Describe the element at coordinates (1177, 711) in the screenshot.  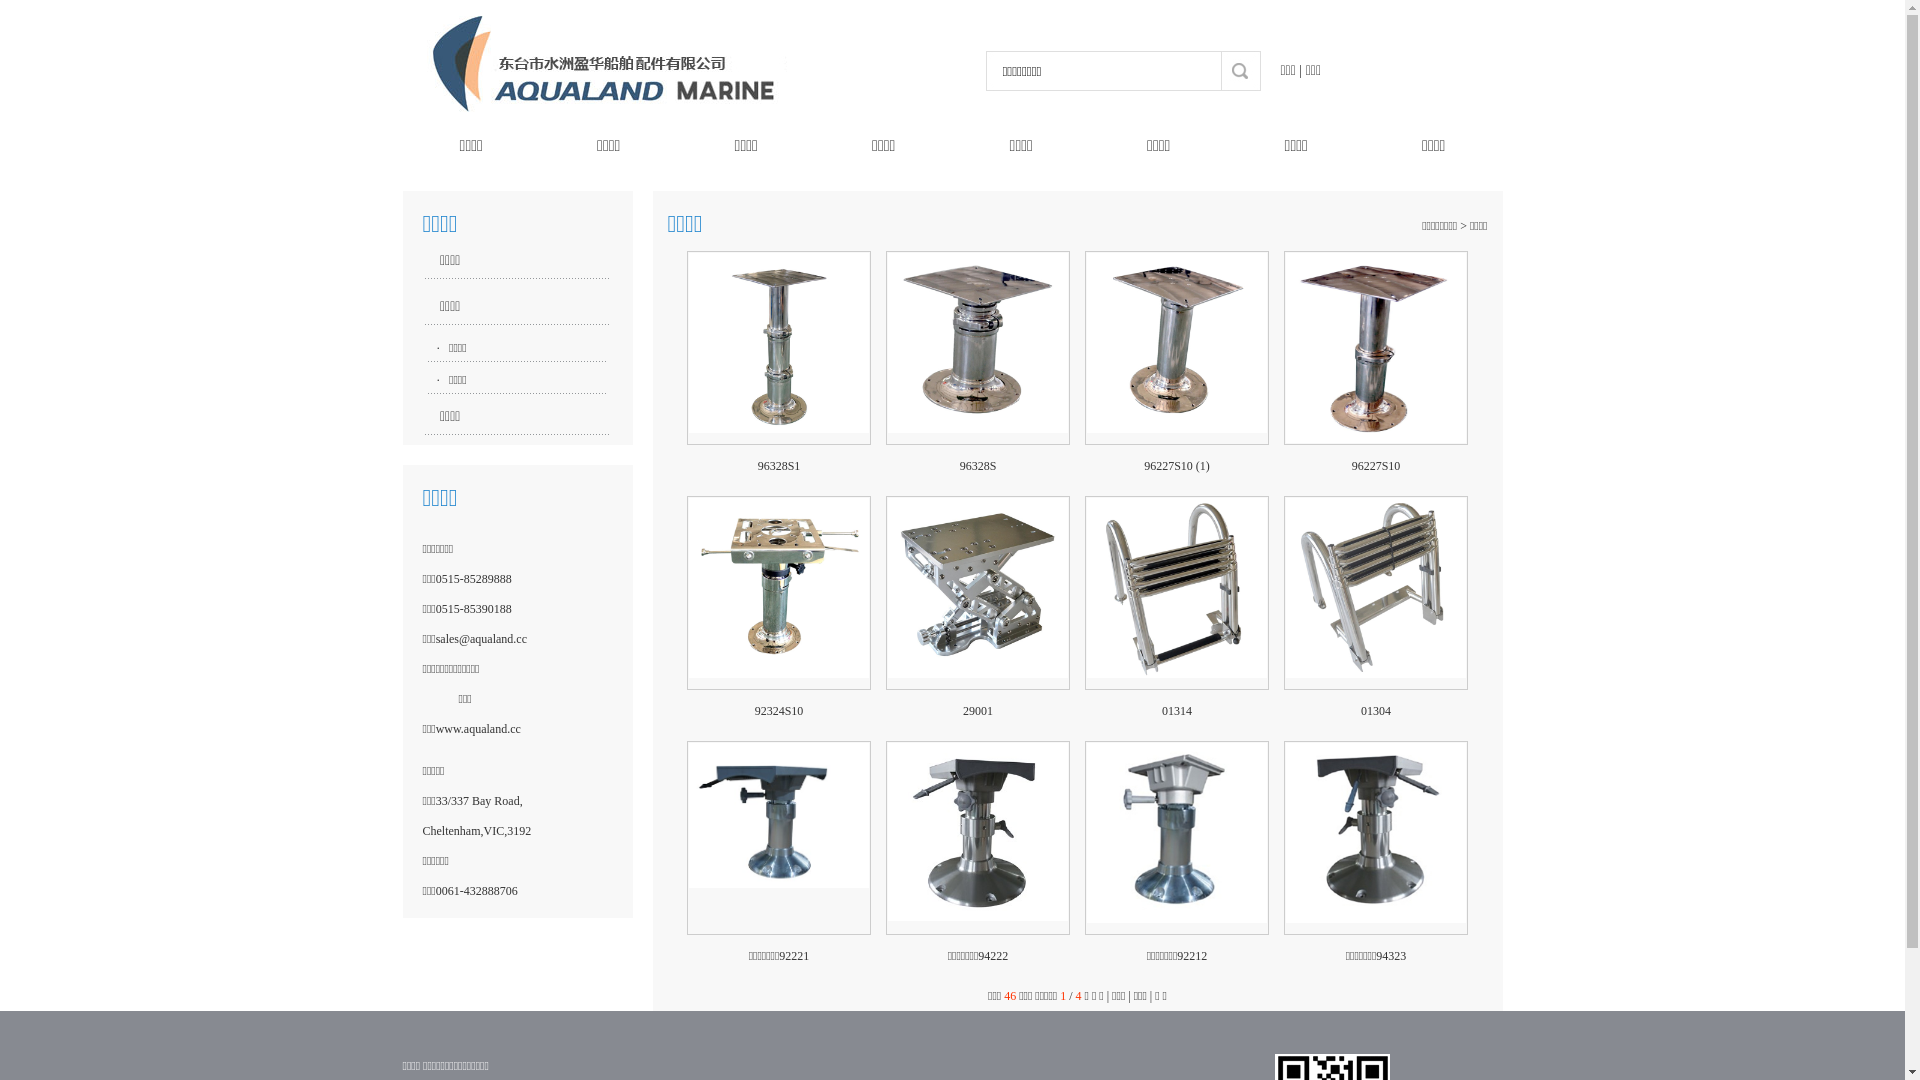
I see `01314` at that location.